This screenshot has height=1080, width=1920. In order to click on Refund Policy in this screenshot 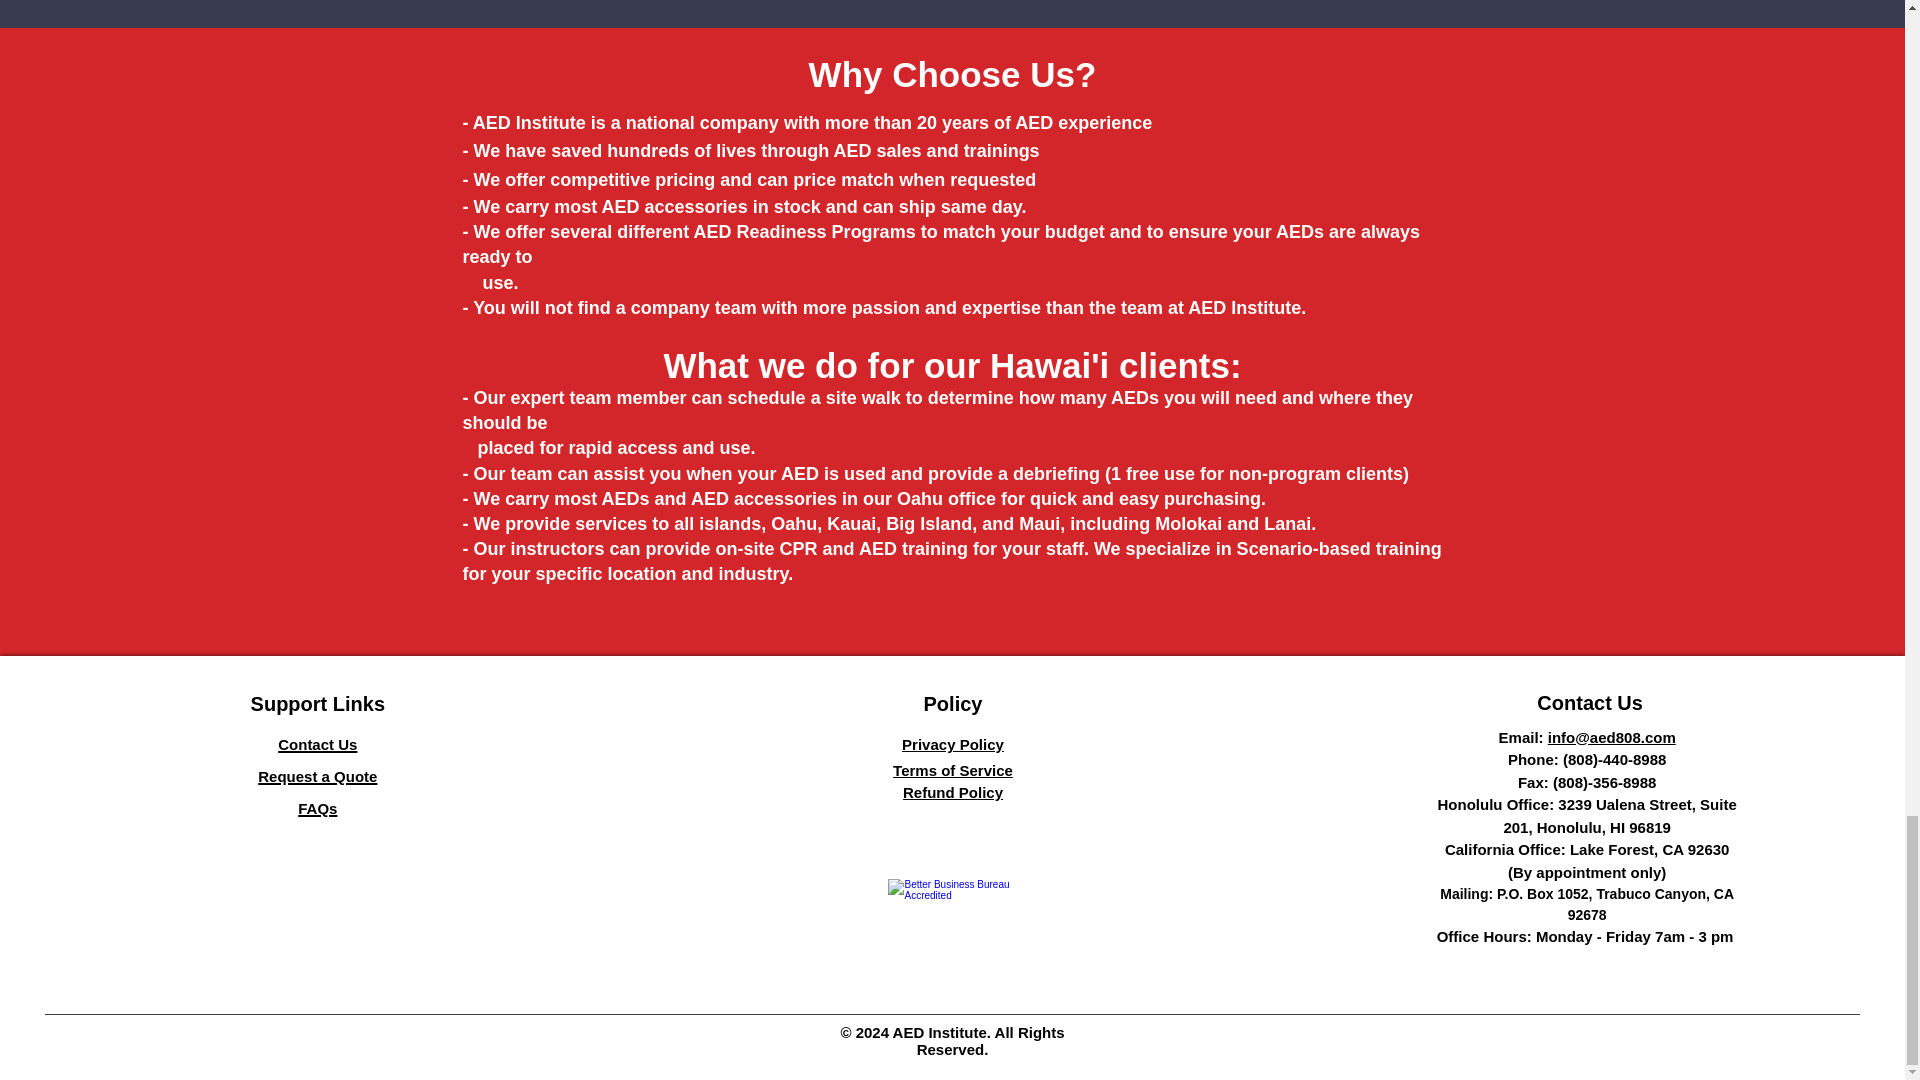, I will do `click(952, 792)`.